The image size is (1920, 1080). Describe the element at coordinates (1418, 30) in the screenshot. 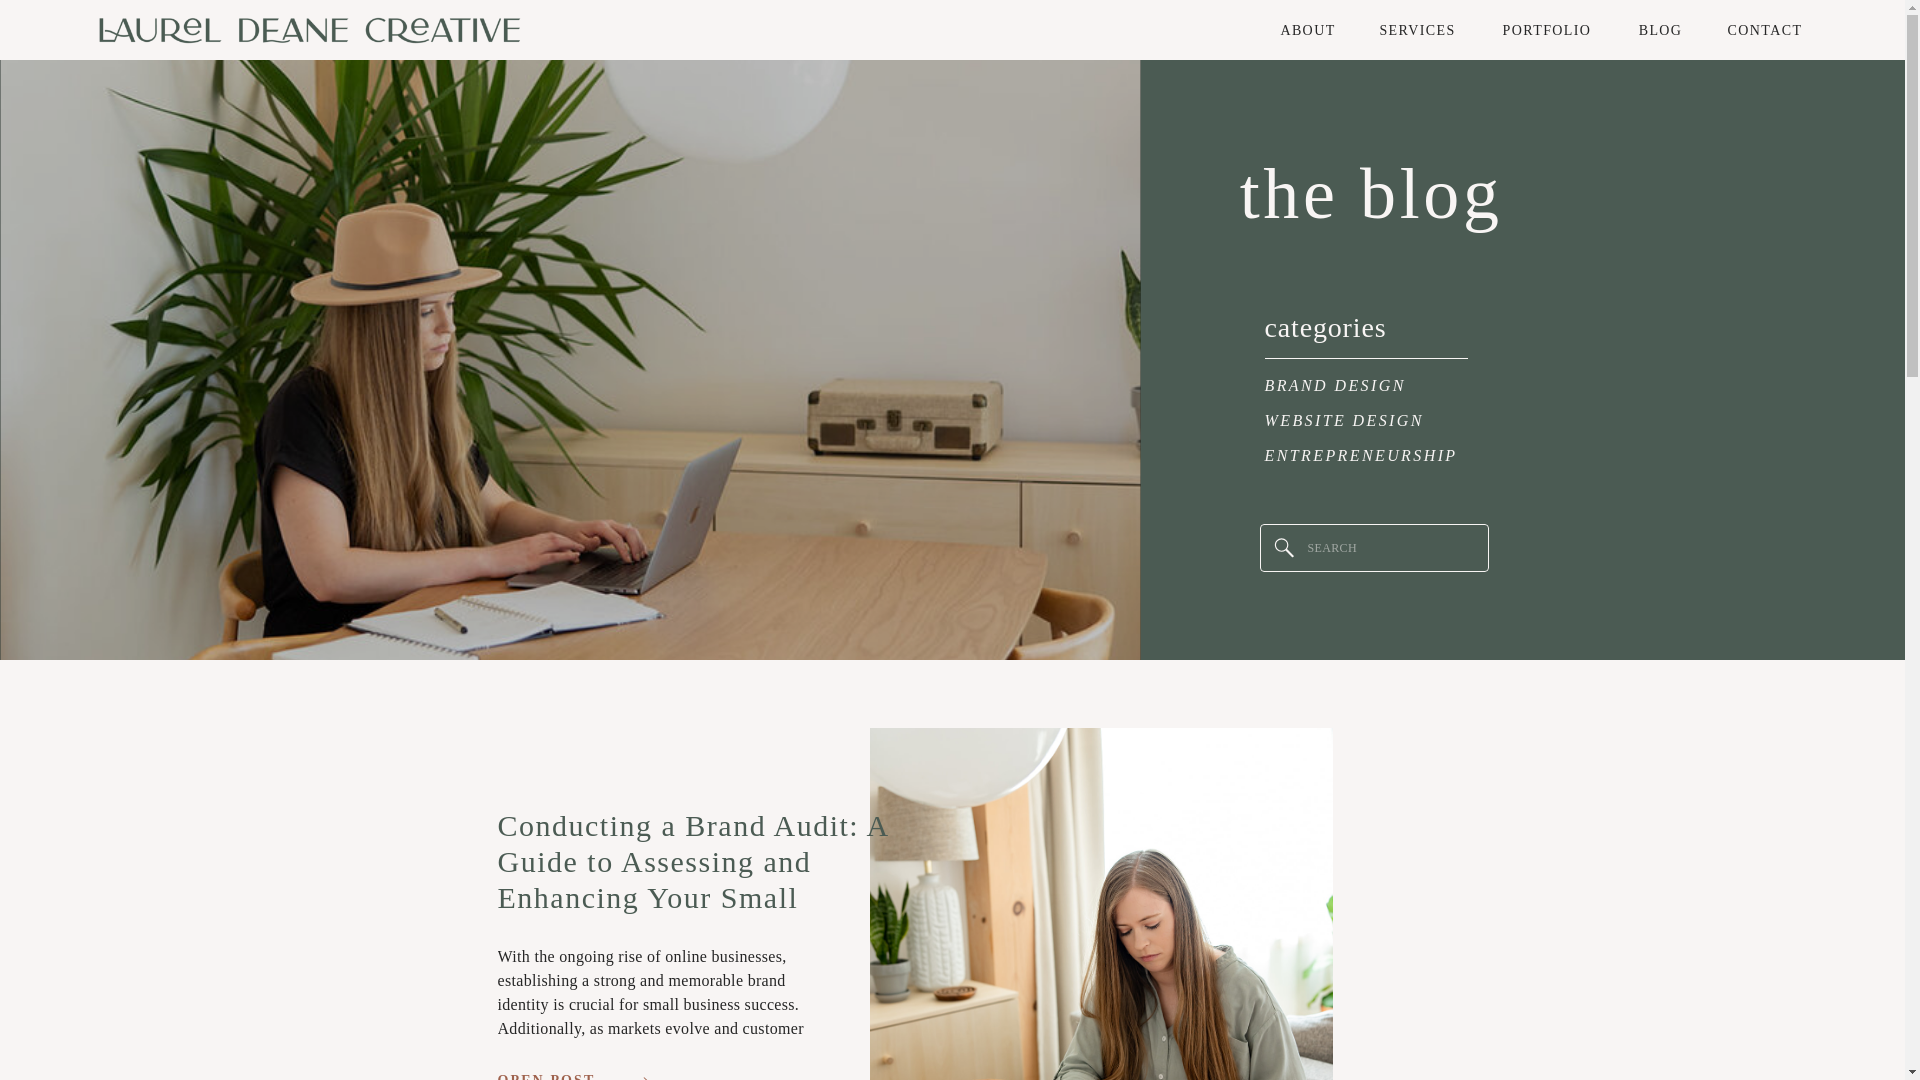

I see `SERVICES` at that location.